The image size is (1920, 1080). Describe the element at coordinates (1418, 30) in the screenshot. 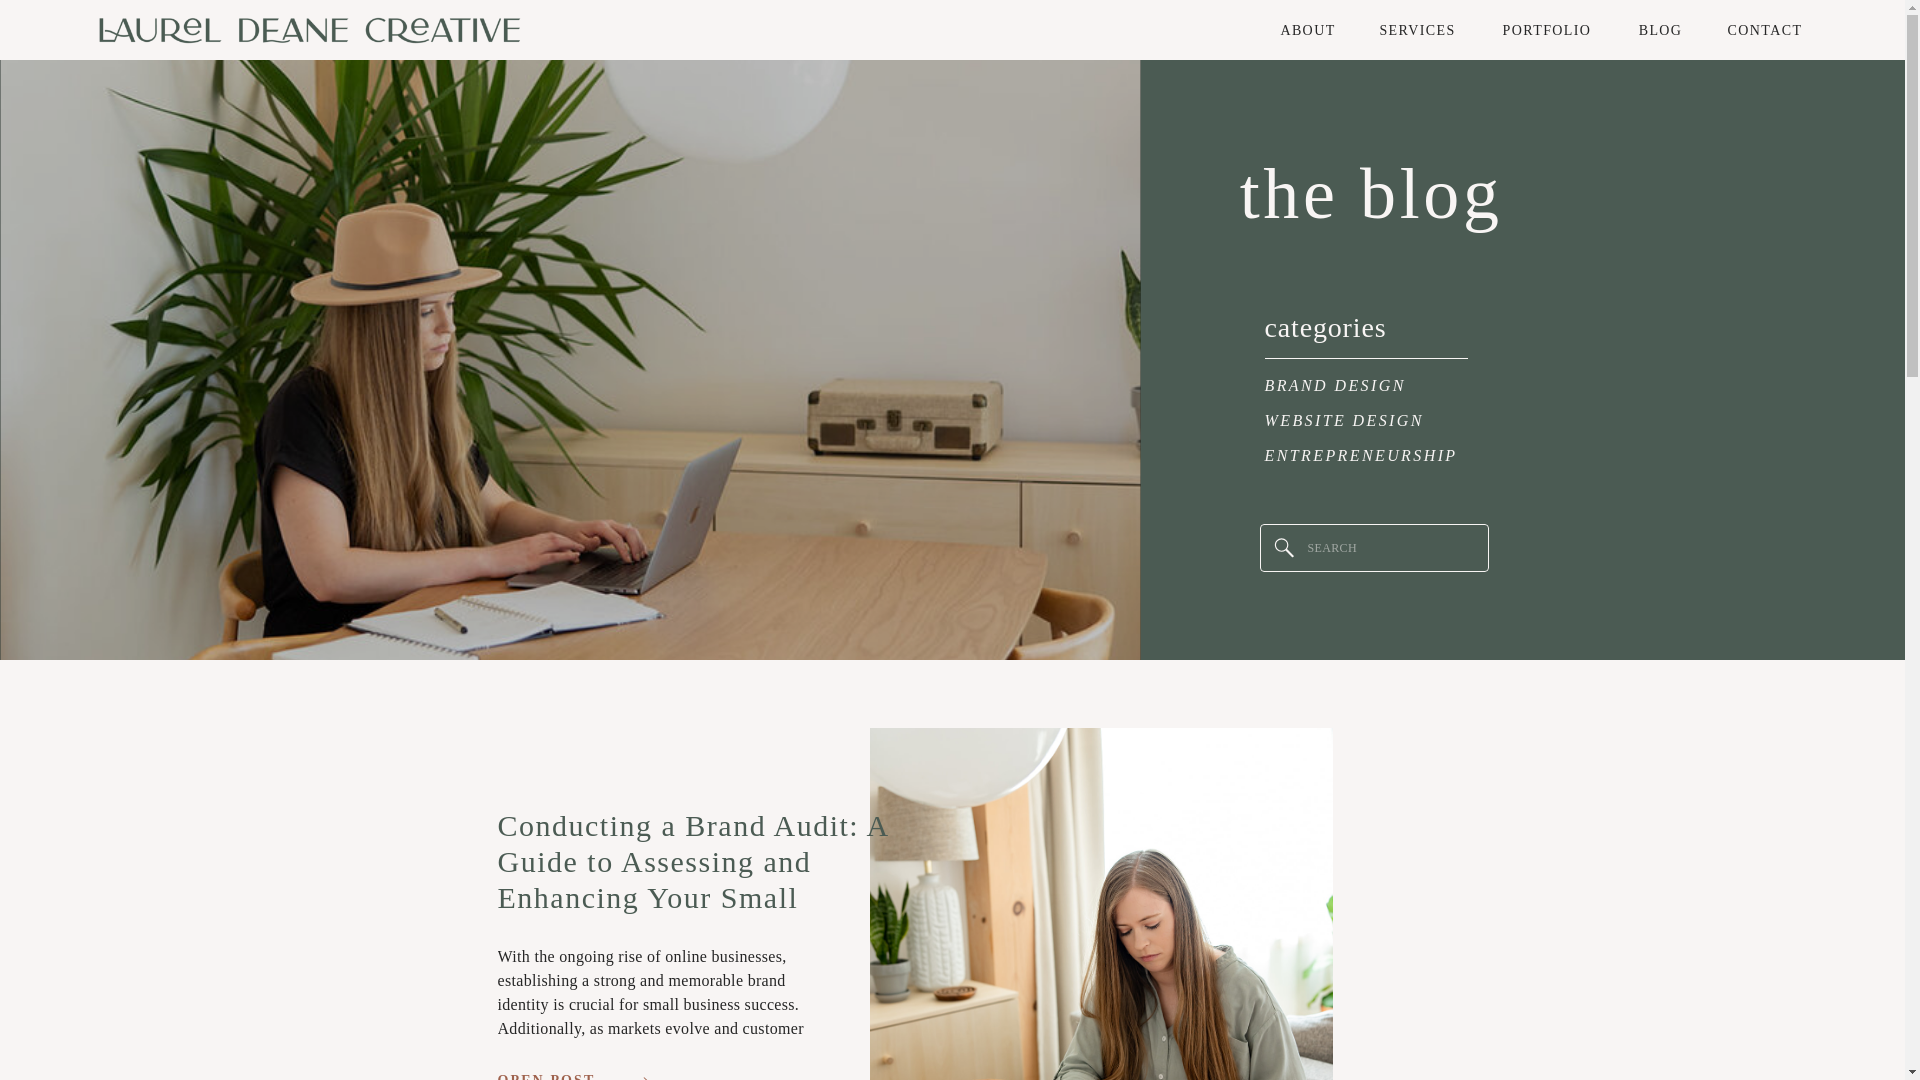

I see `SERVICES` at that location.